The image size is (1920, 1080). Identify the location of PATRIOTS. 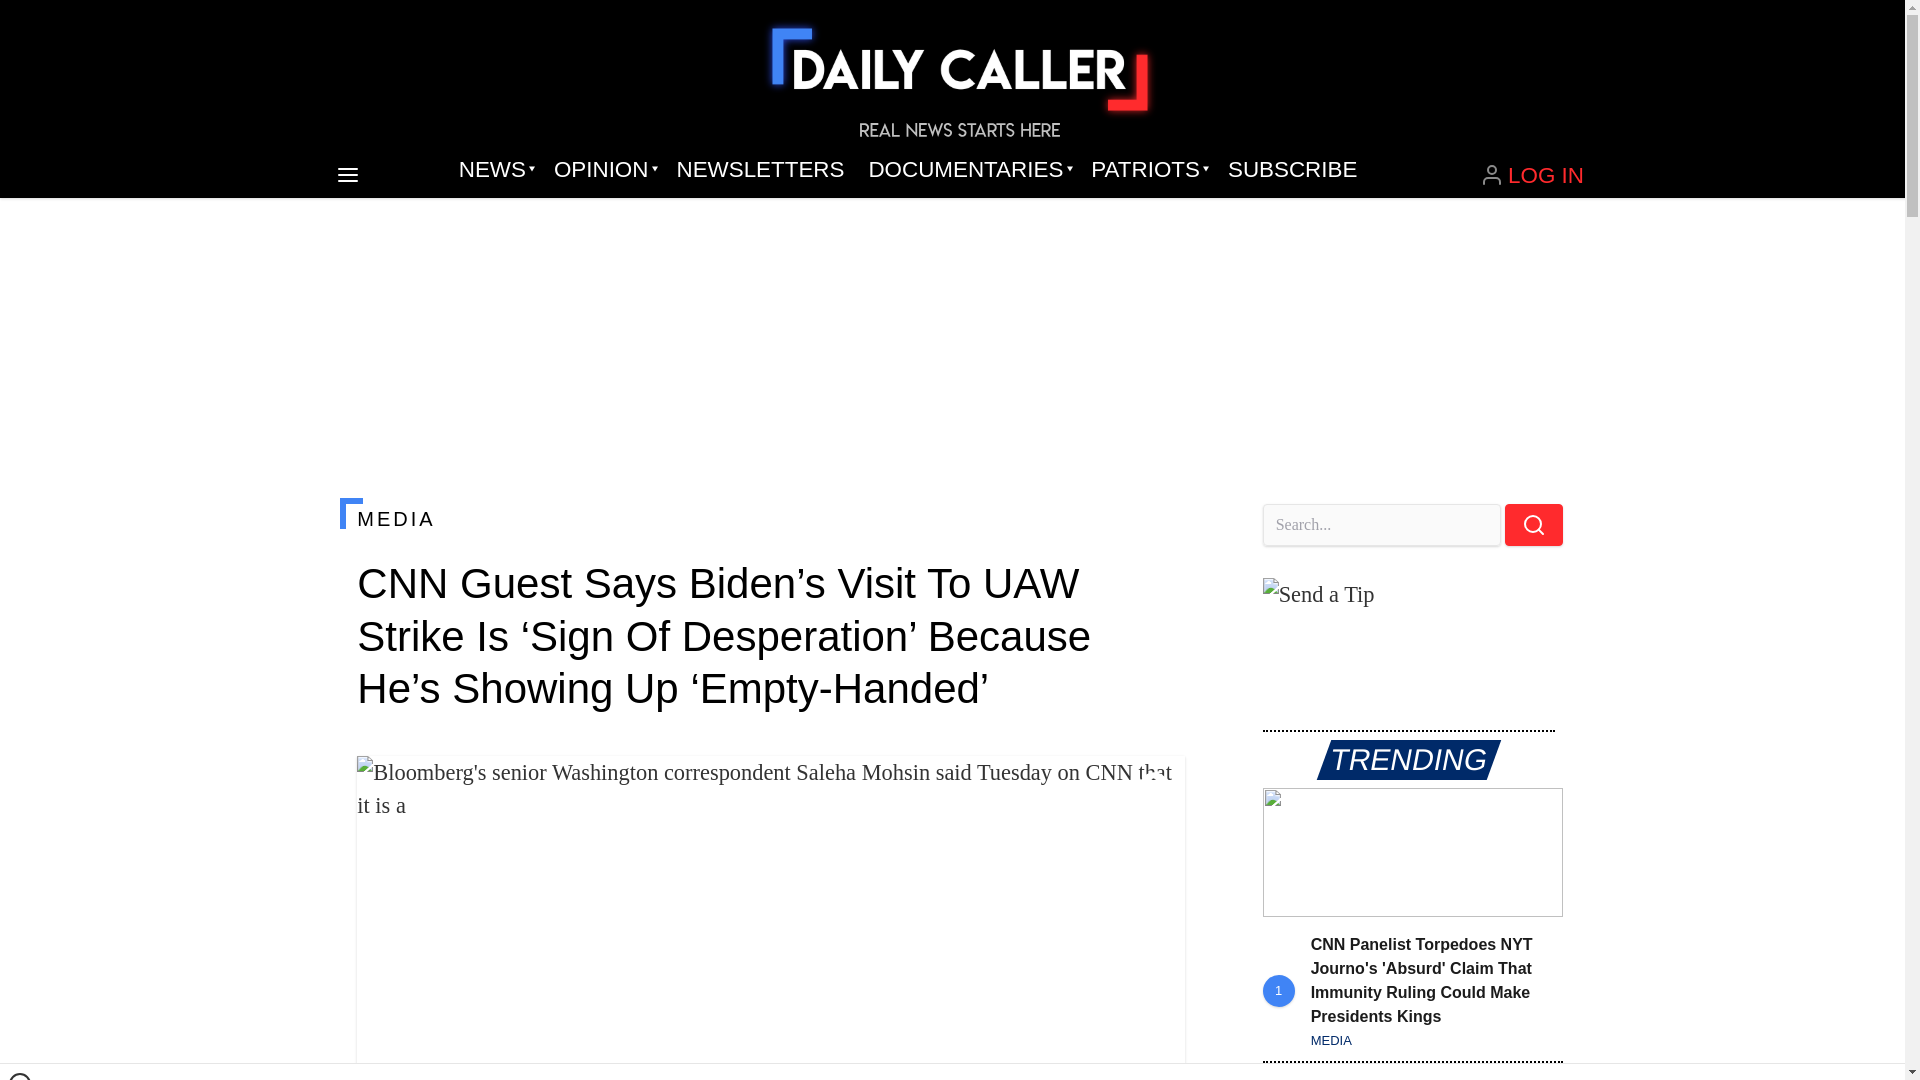
(1147, 170).